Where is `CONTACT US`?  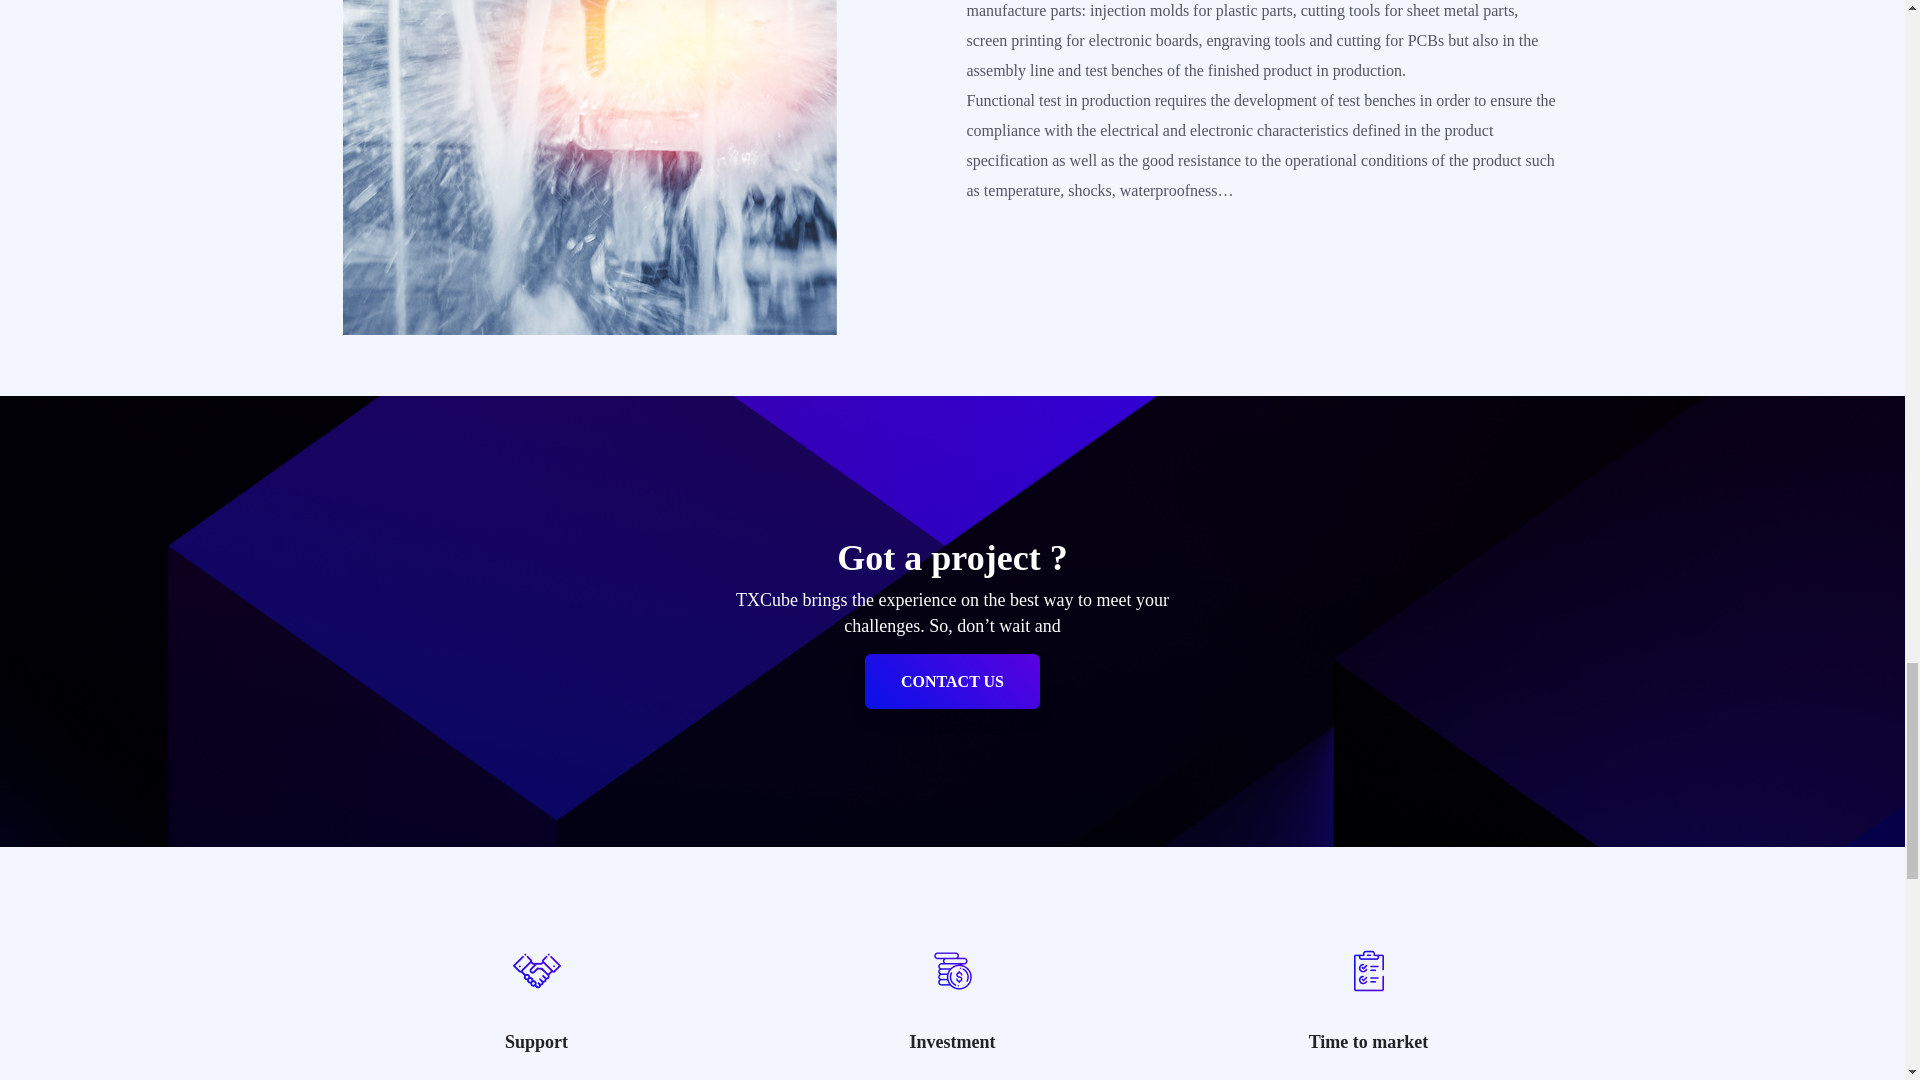 CONTACT US is located at coordinates (952, 681).